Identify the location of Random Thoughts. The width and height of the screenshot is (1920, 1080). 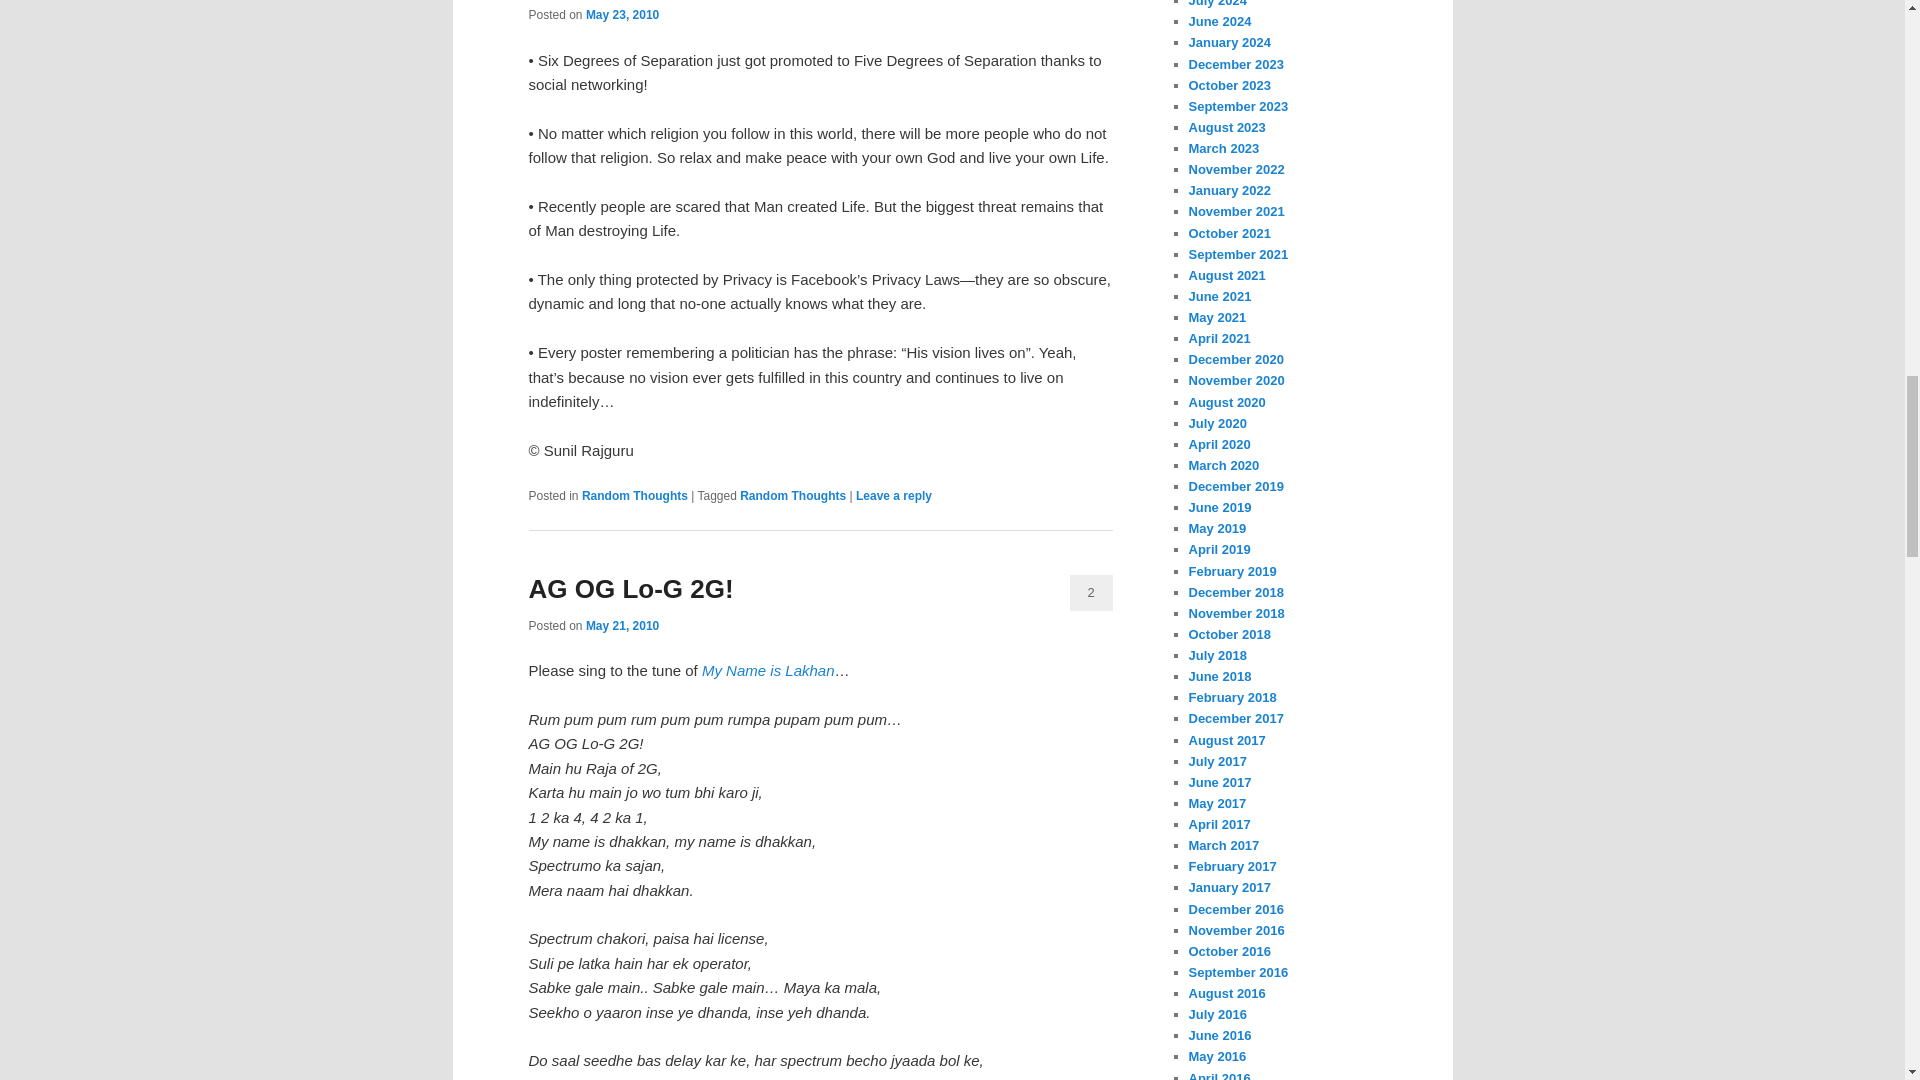
(634, 496).